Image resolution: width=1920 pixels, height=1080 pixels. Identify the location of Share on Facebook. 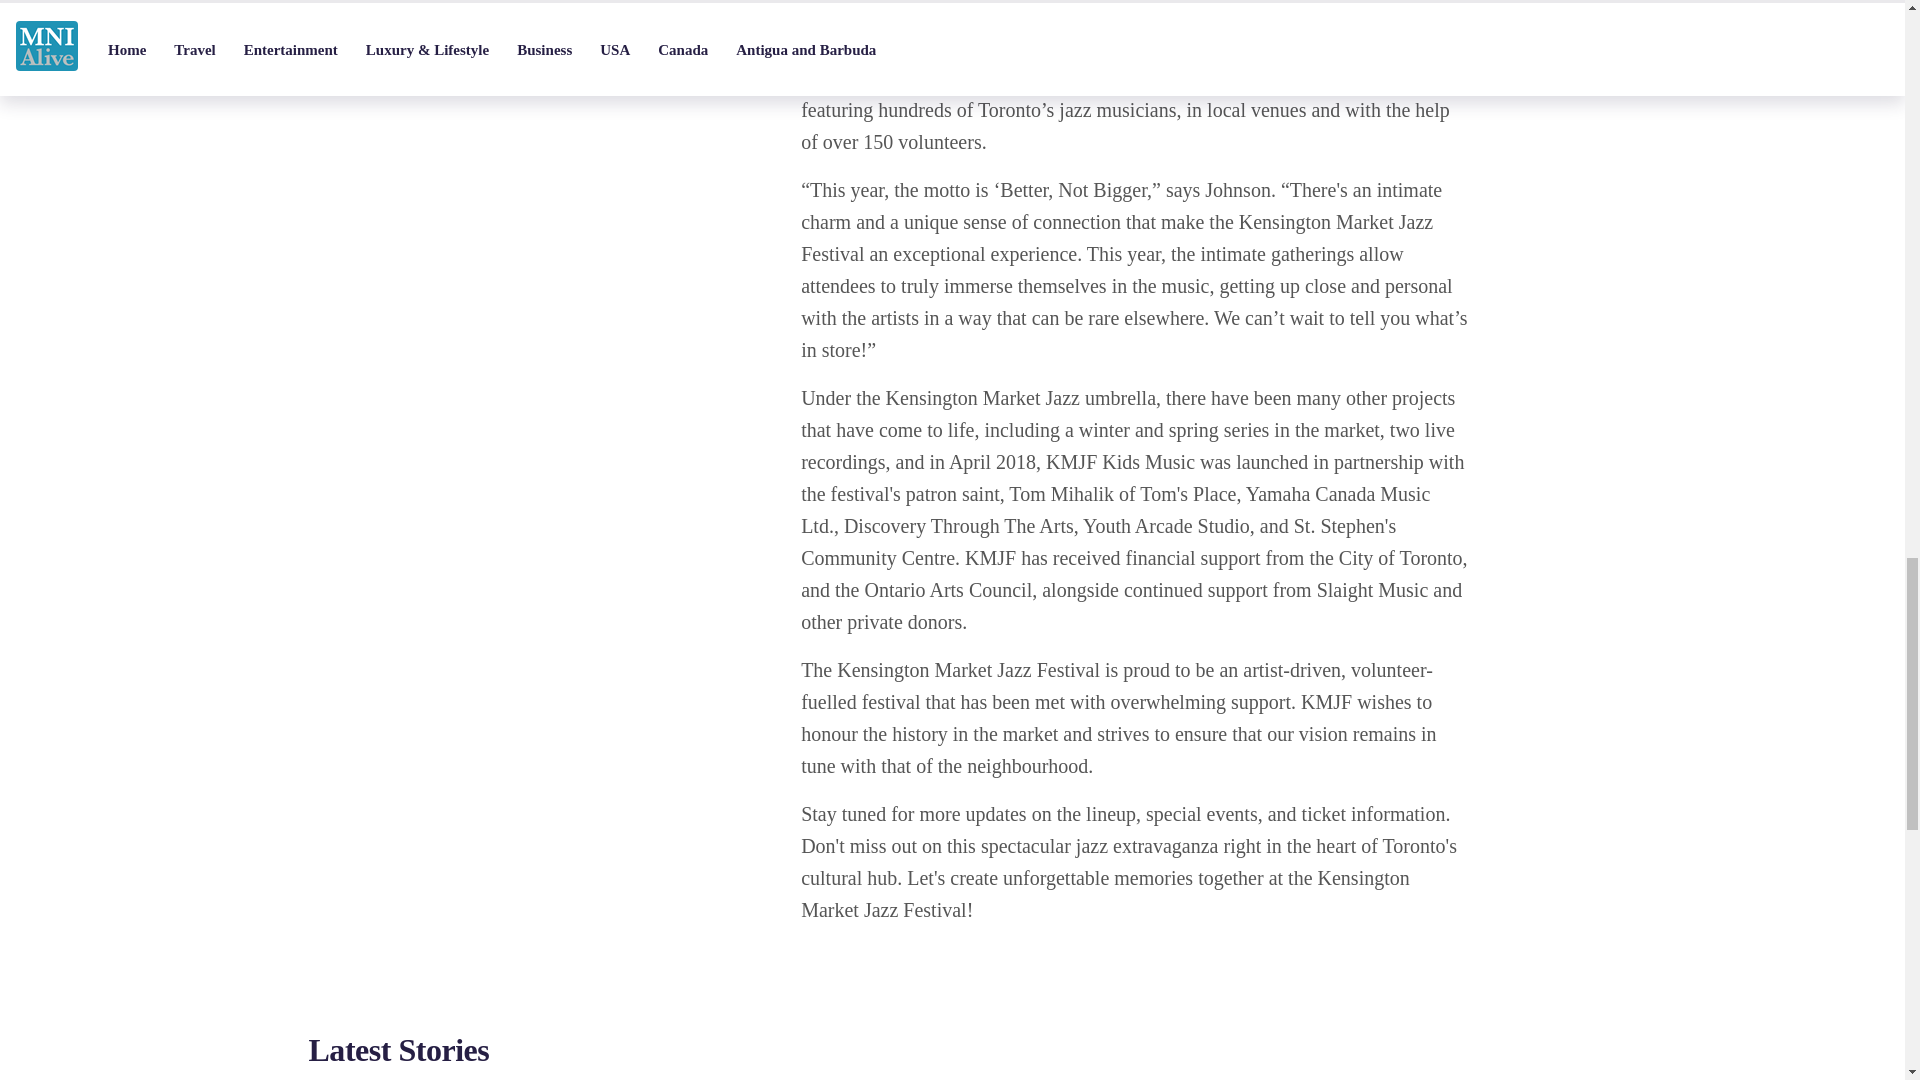
(460, 37).